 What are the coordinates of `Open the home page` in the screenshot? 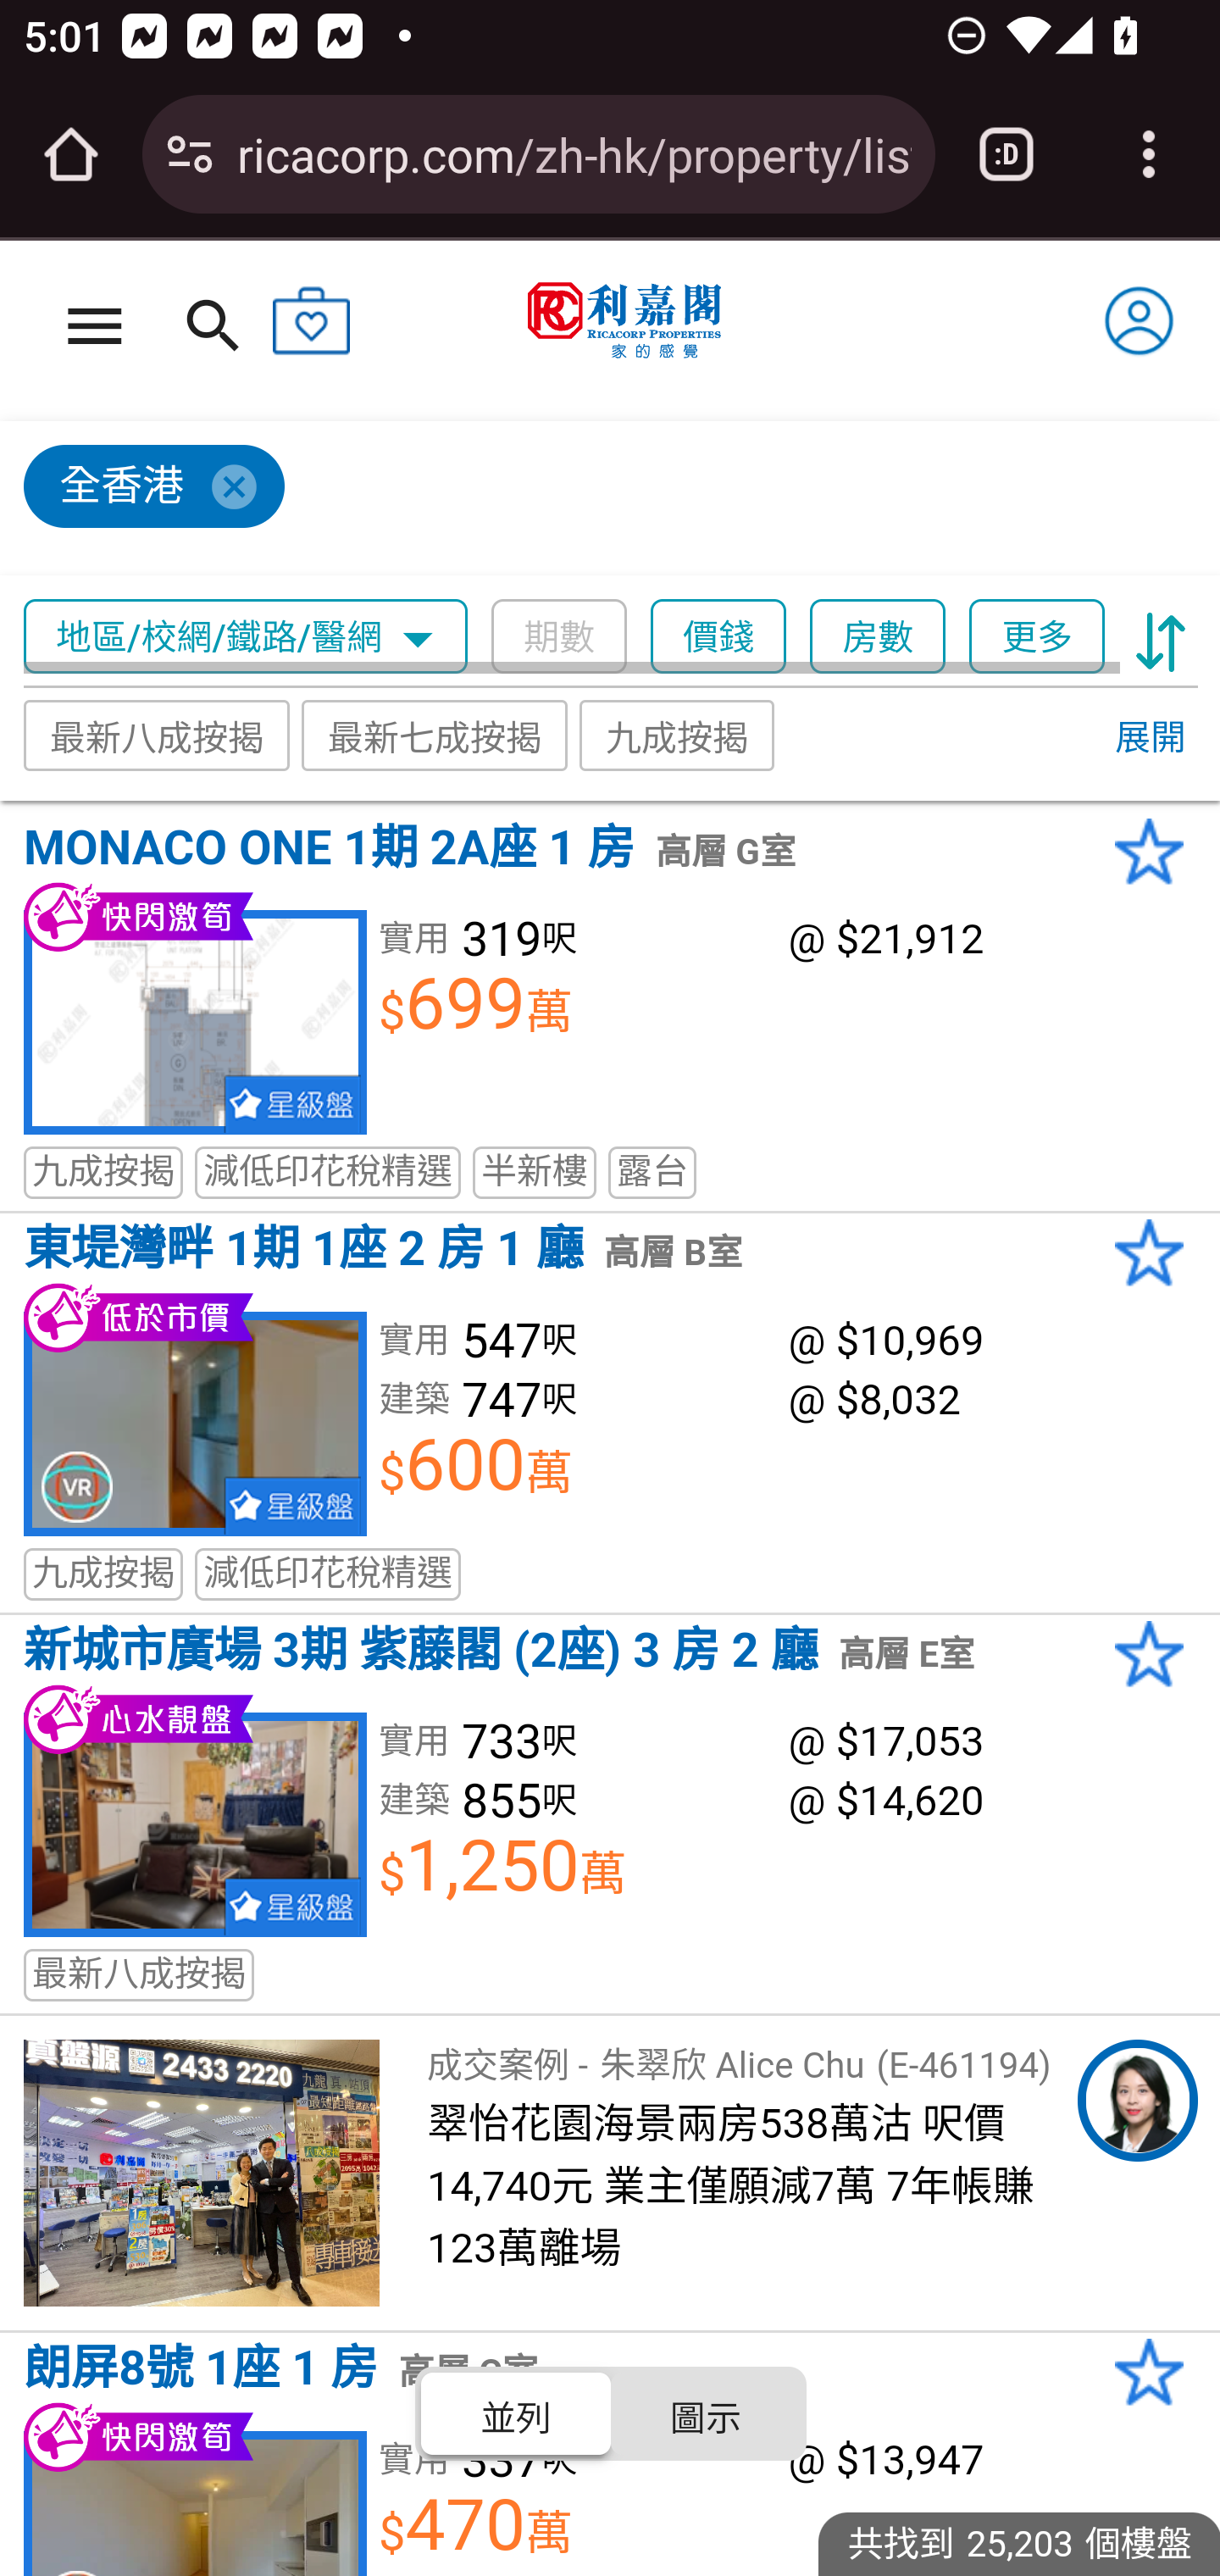 It's located at (71, 154).